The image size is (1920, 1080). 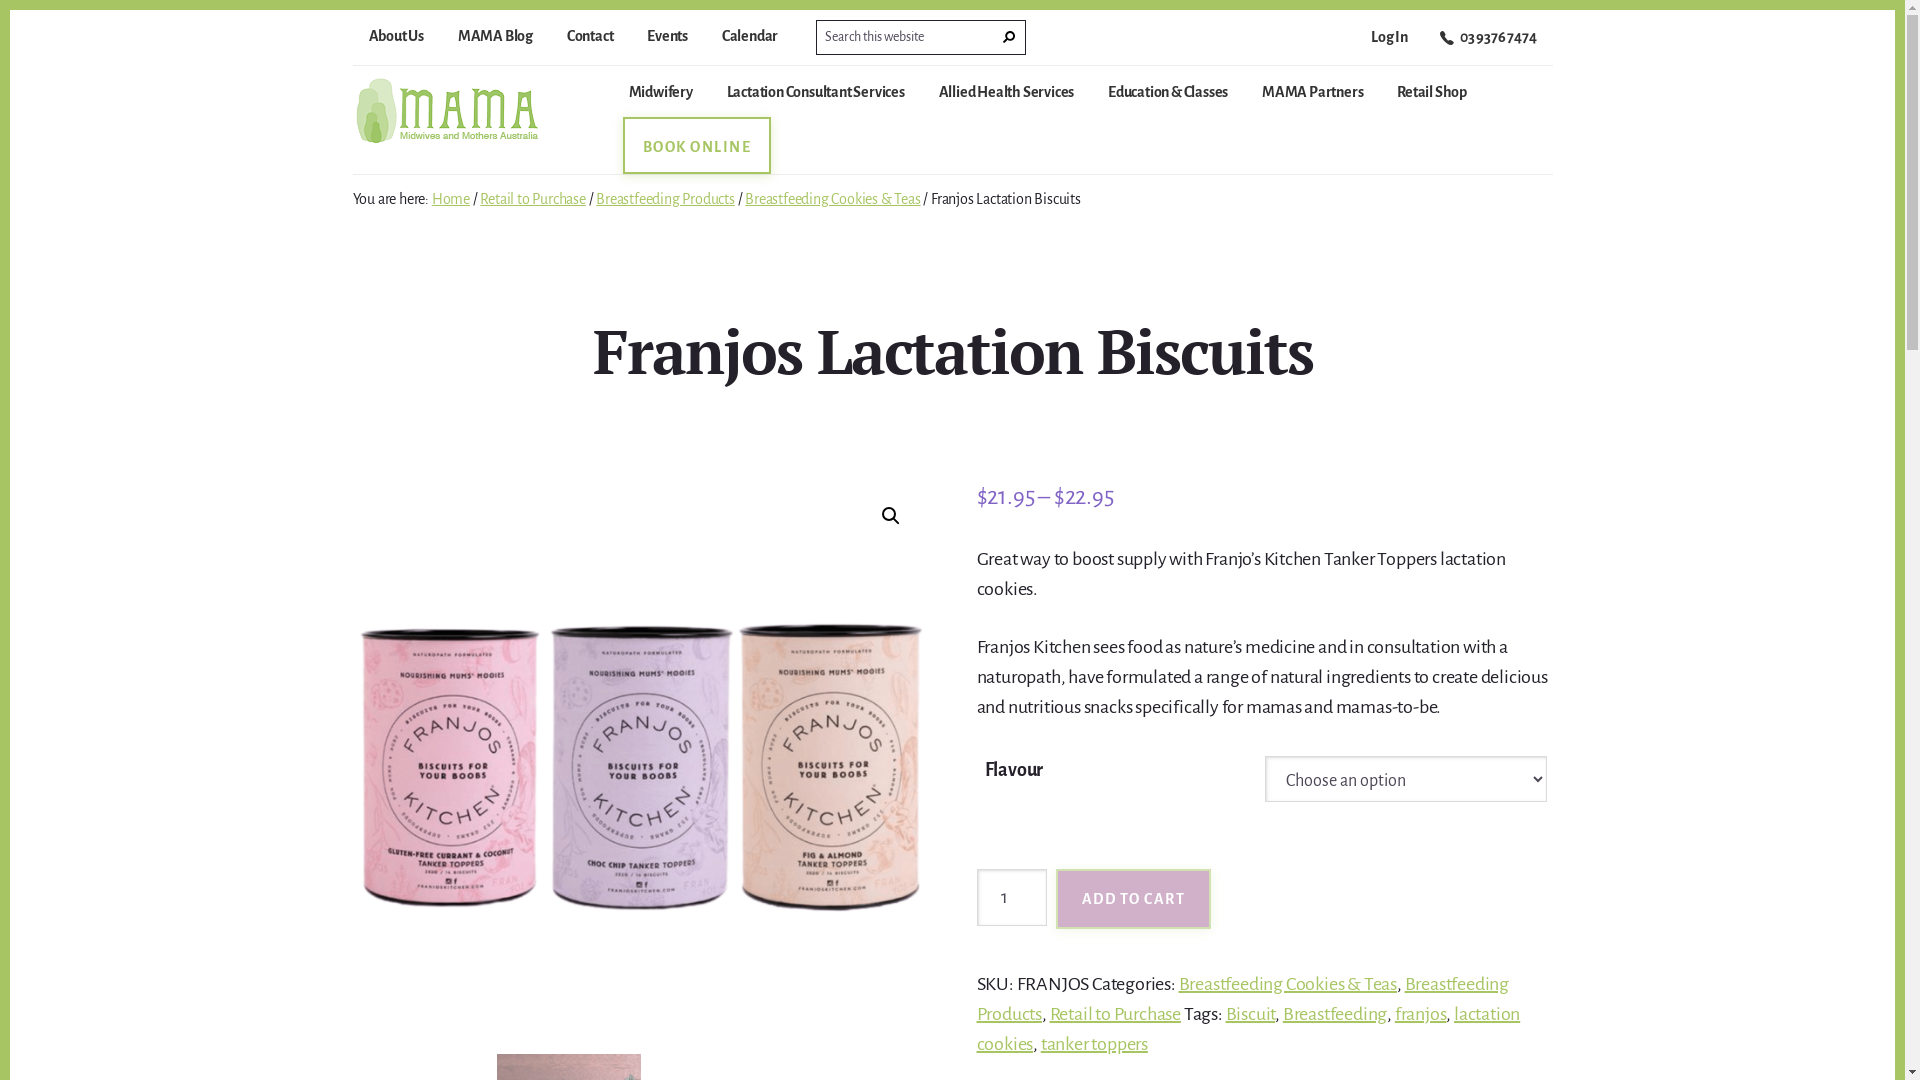 What do you see at coordinates (668, 40) in the screenshot?
I see `Events` at bounding box center [668, 40].